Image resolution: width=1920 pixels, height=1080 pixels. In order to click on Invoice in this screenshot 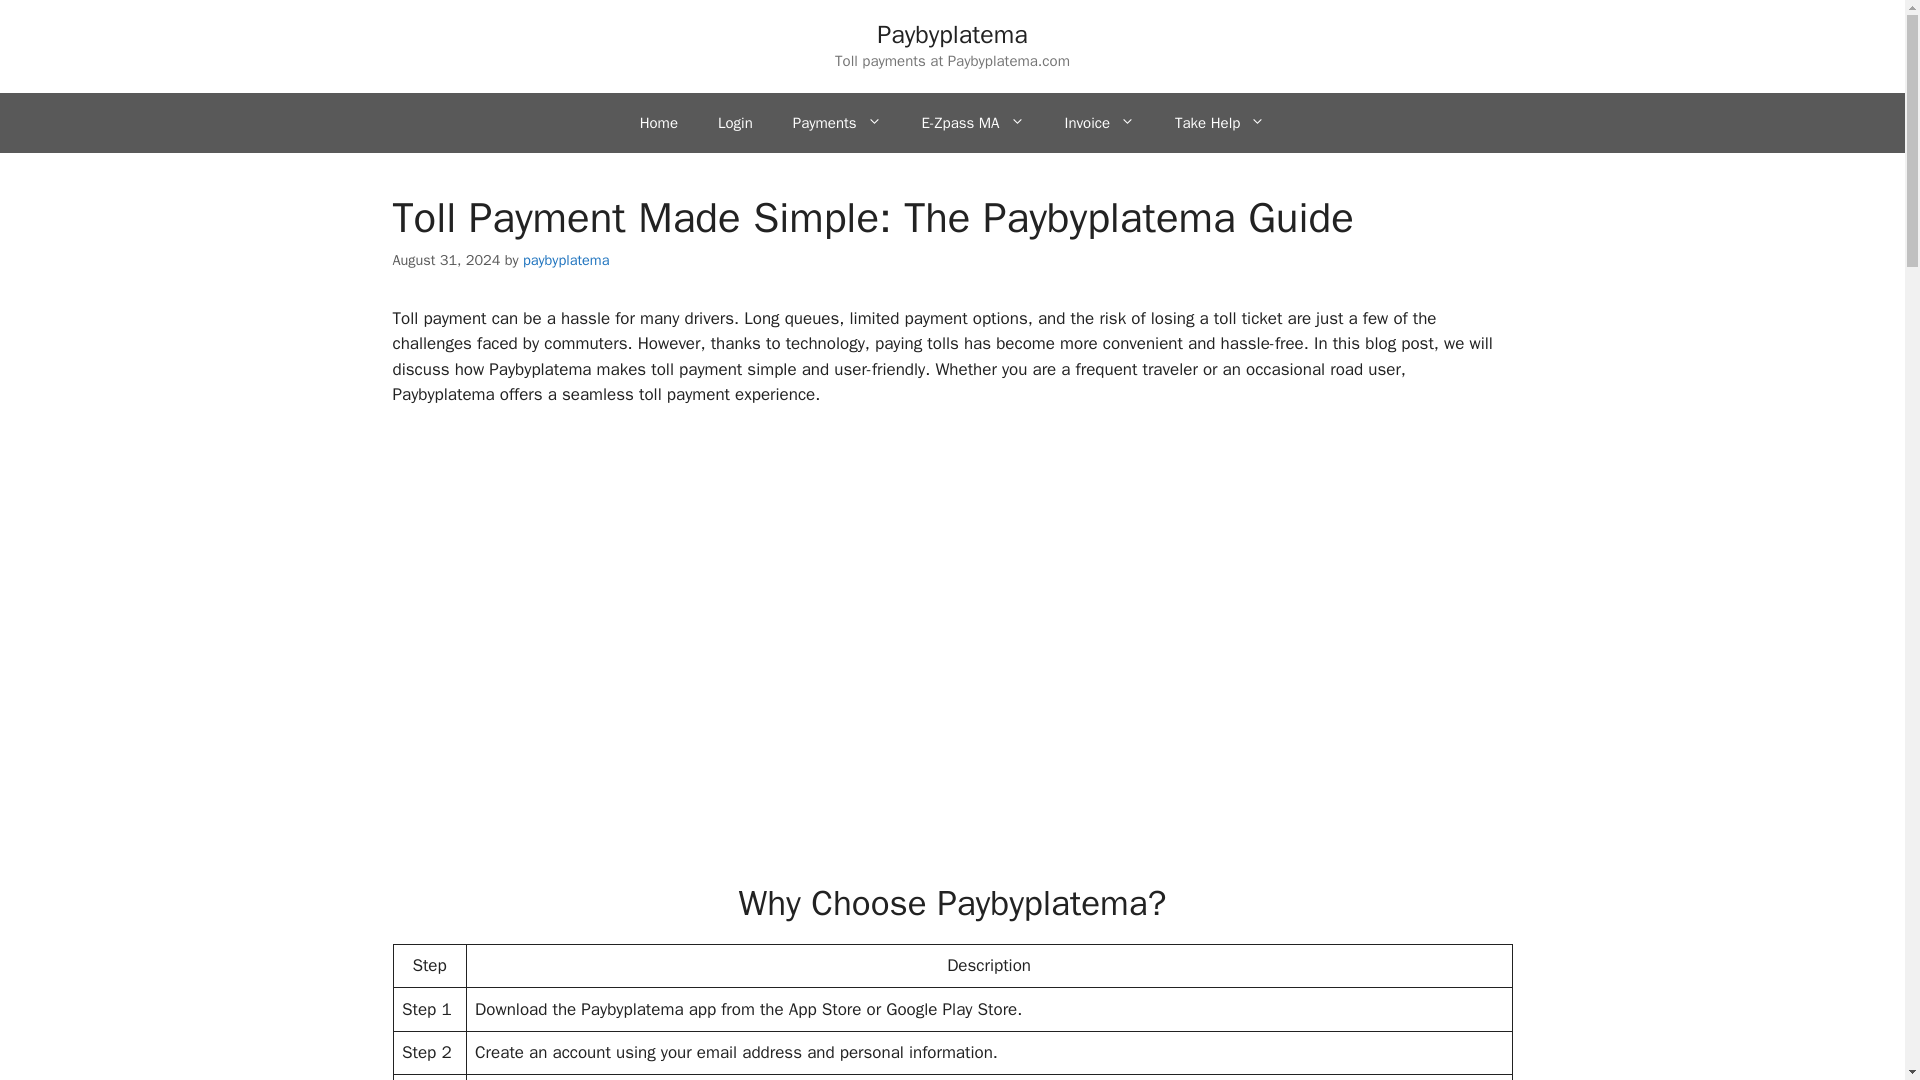, I will do `click(1100, 122)`.